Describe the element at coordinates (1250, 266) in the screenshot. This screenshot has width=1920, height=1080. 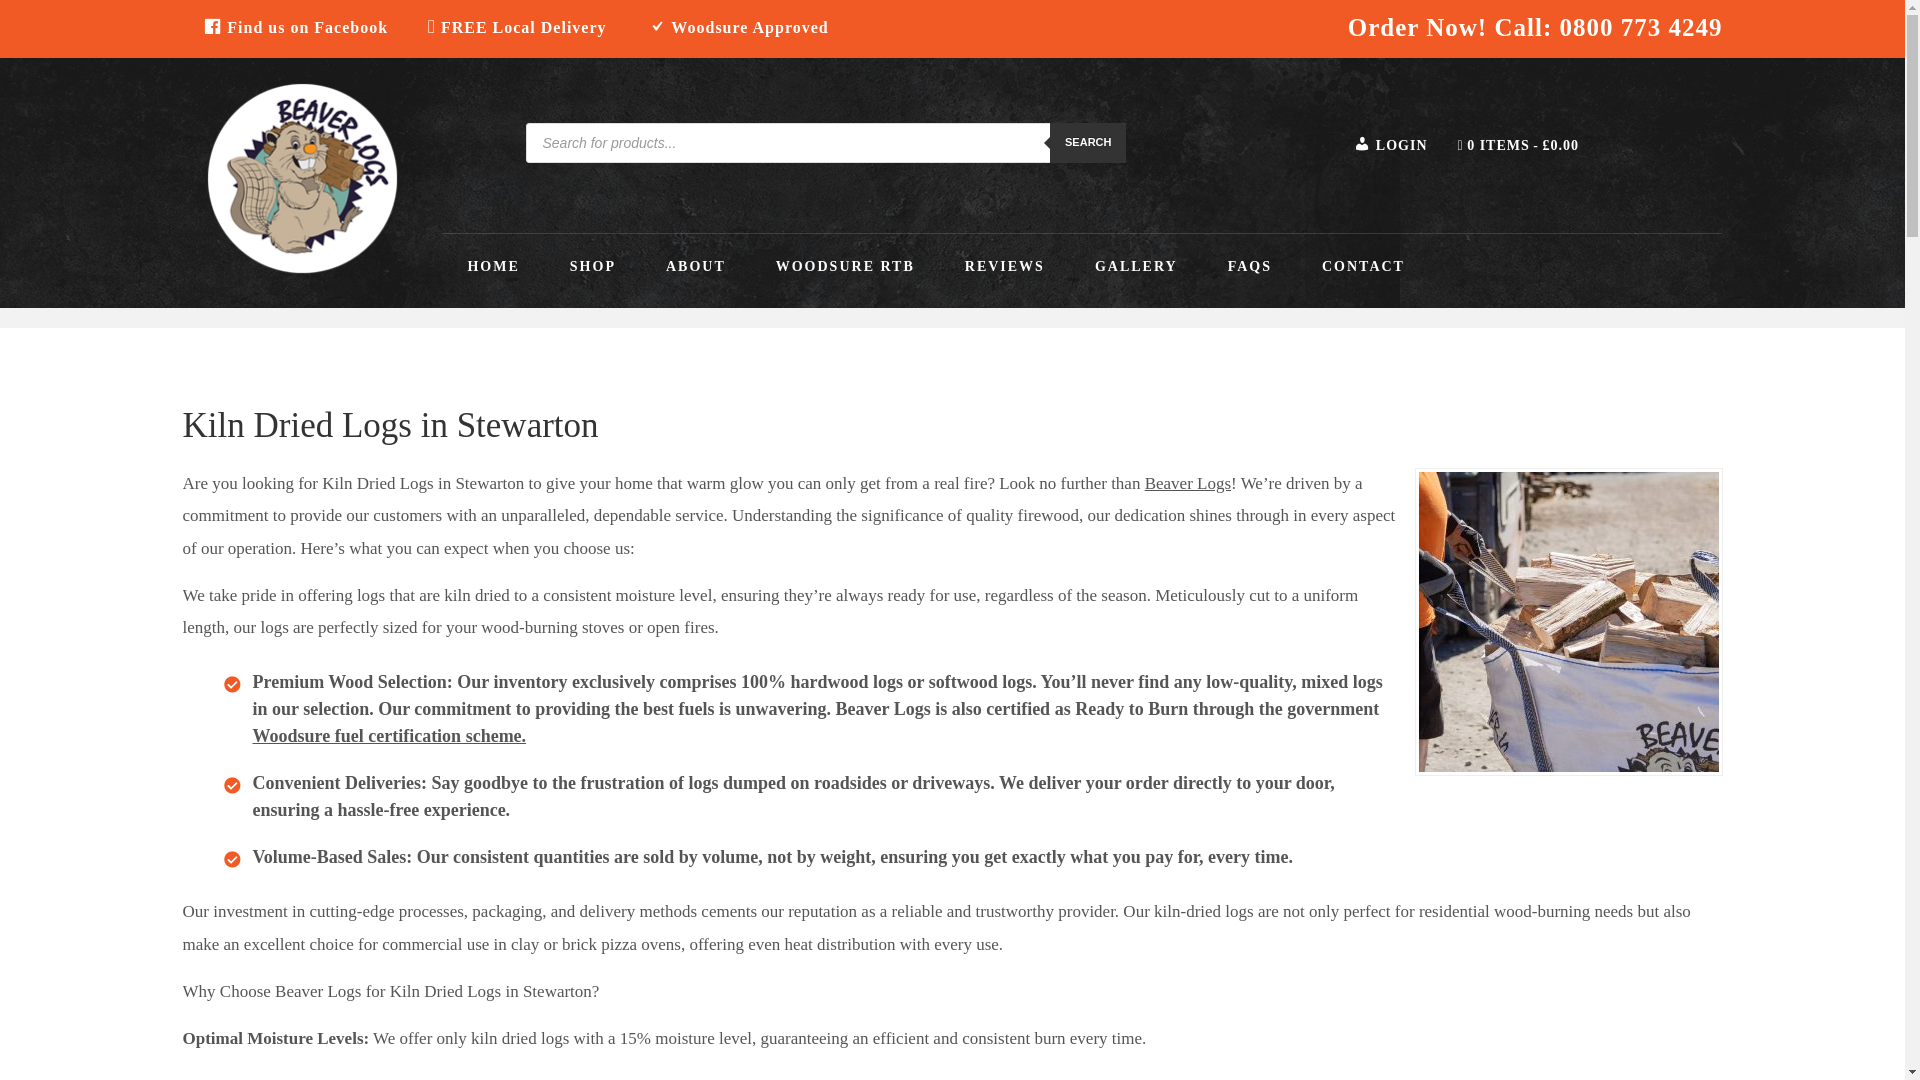
I see `FAQS` at that location.